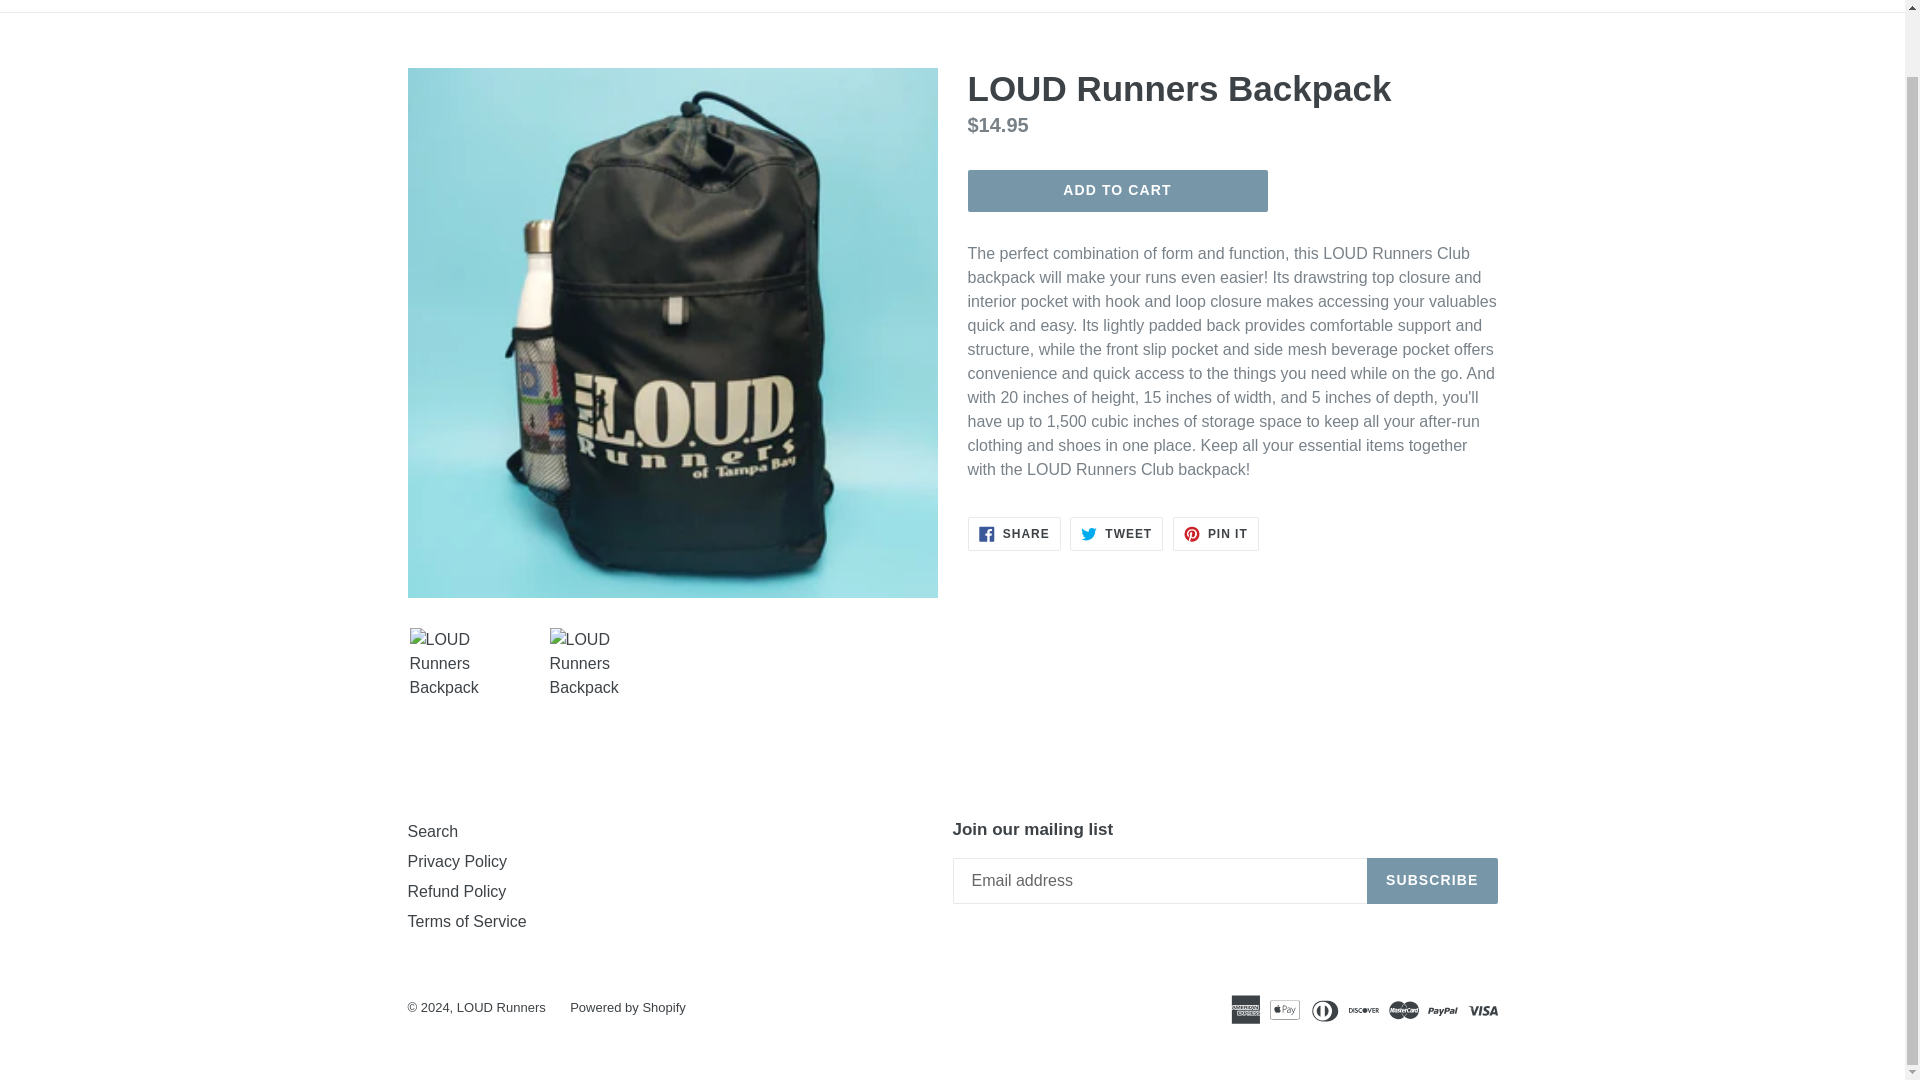 This screenshot has height=1080, width=1920. Describe the element at coordinates (1116, 534) in the screenshot. I see `Share on Facebook` at that location.